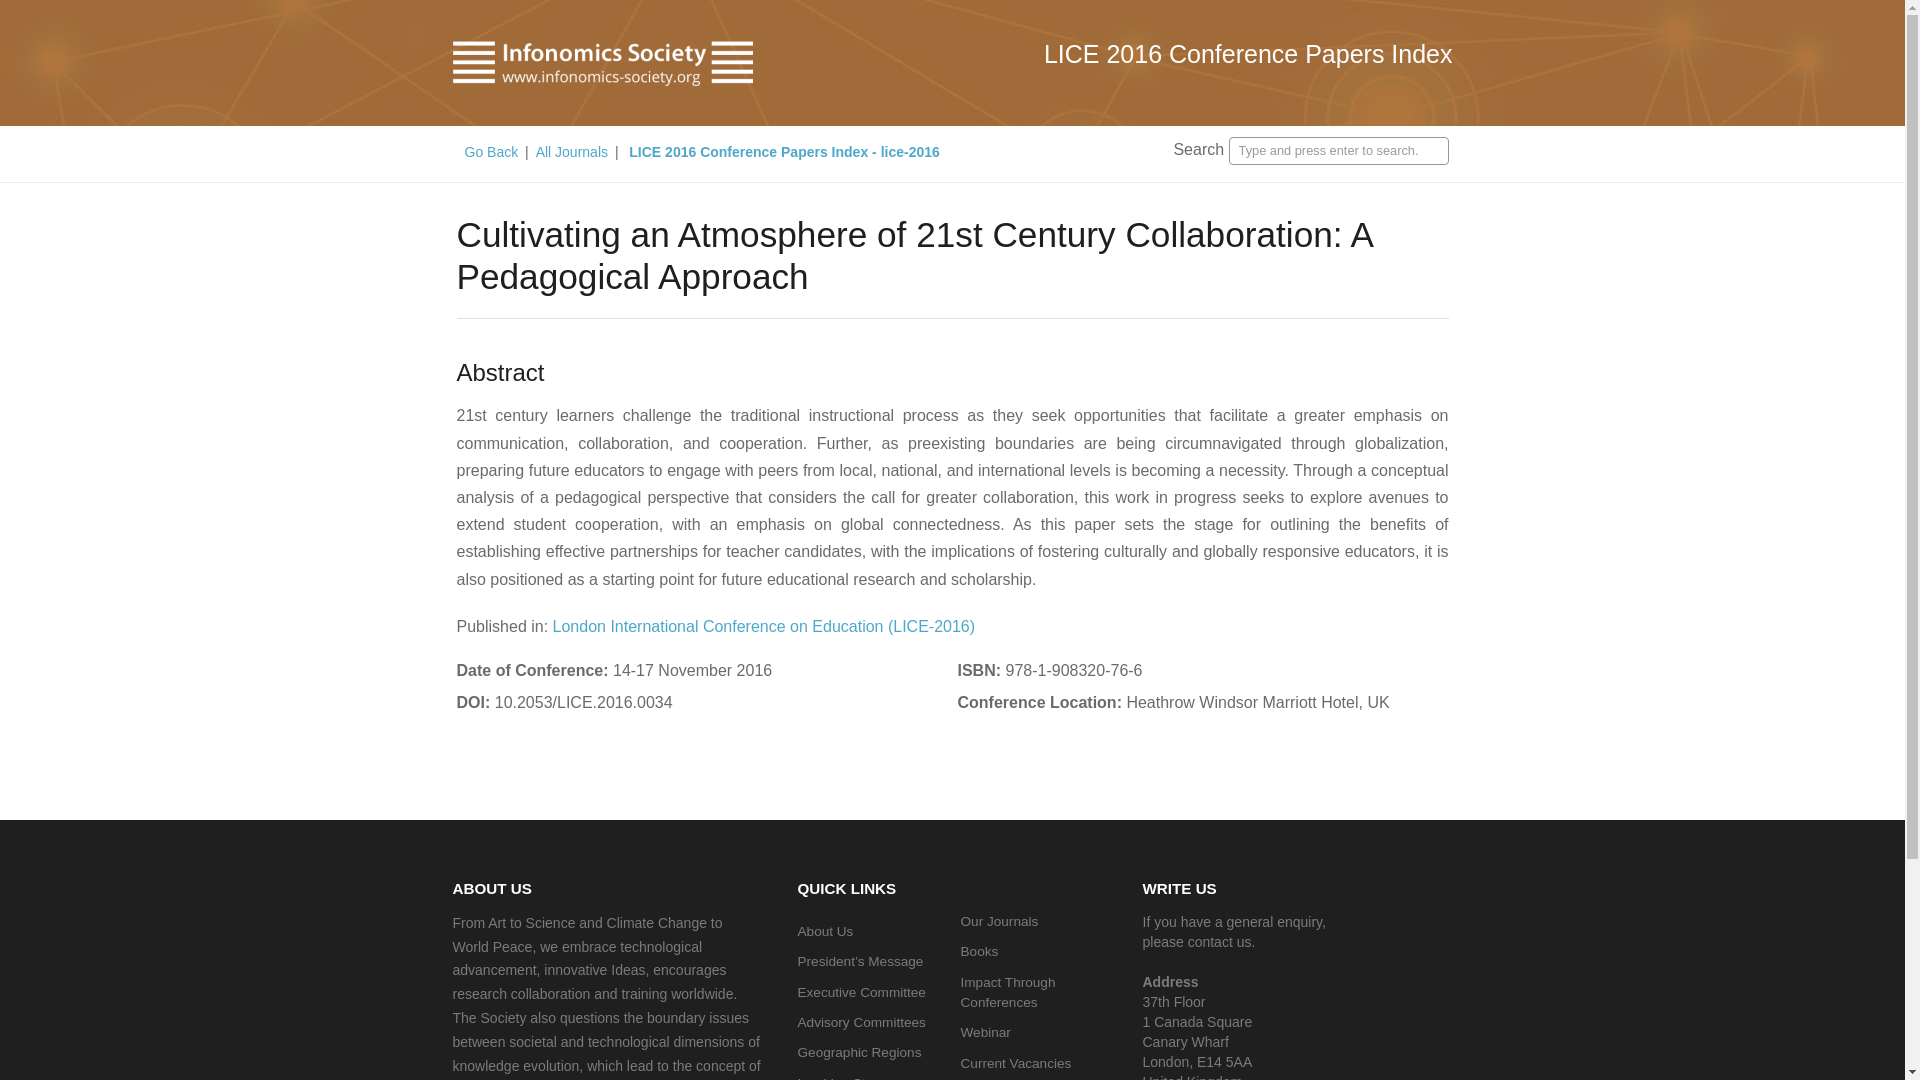 Image resolution: width=1920 pixels, height=1080 pixels. I want to click on Advisory Committees, so click(862, 1022).